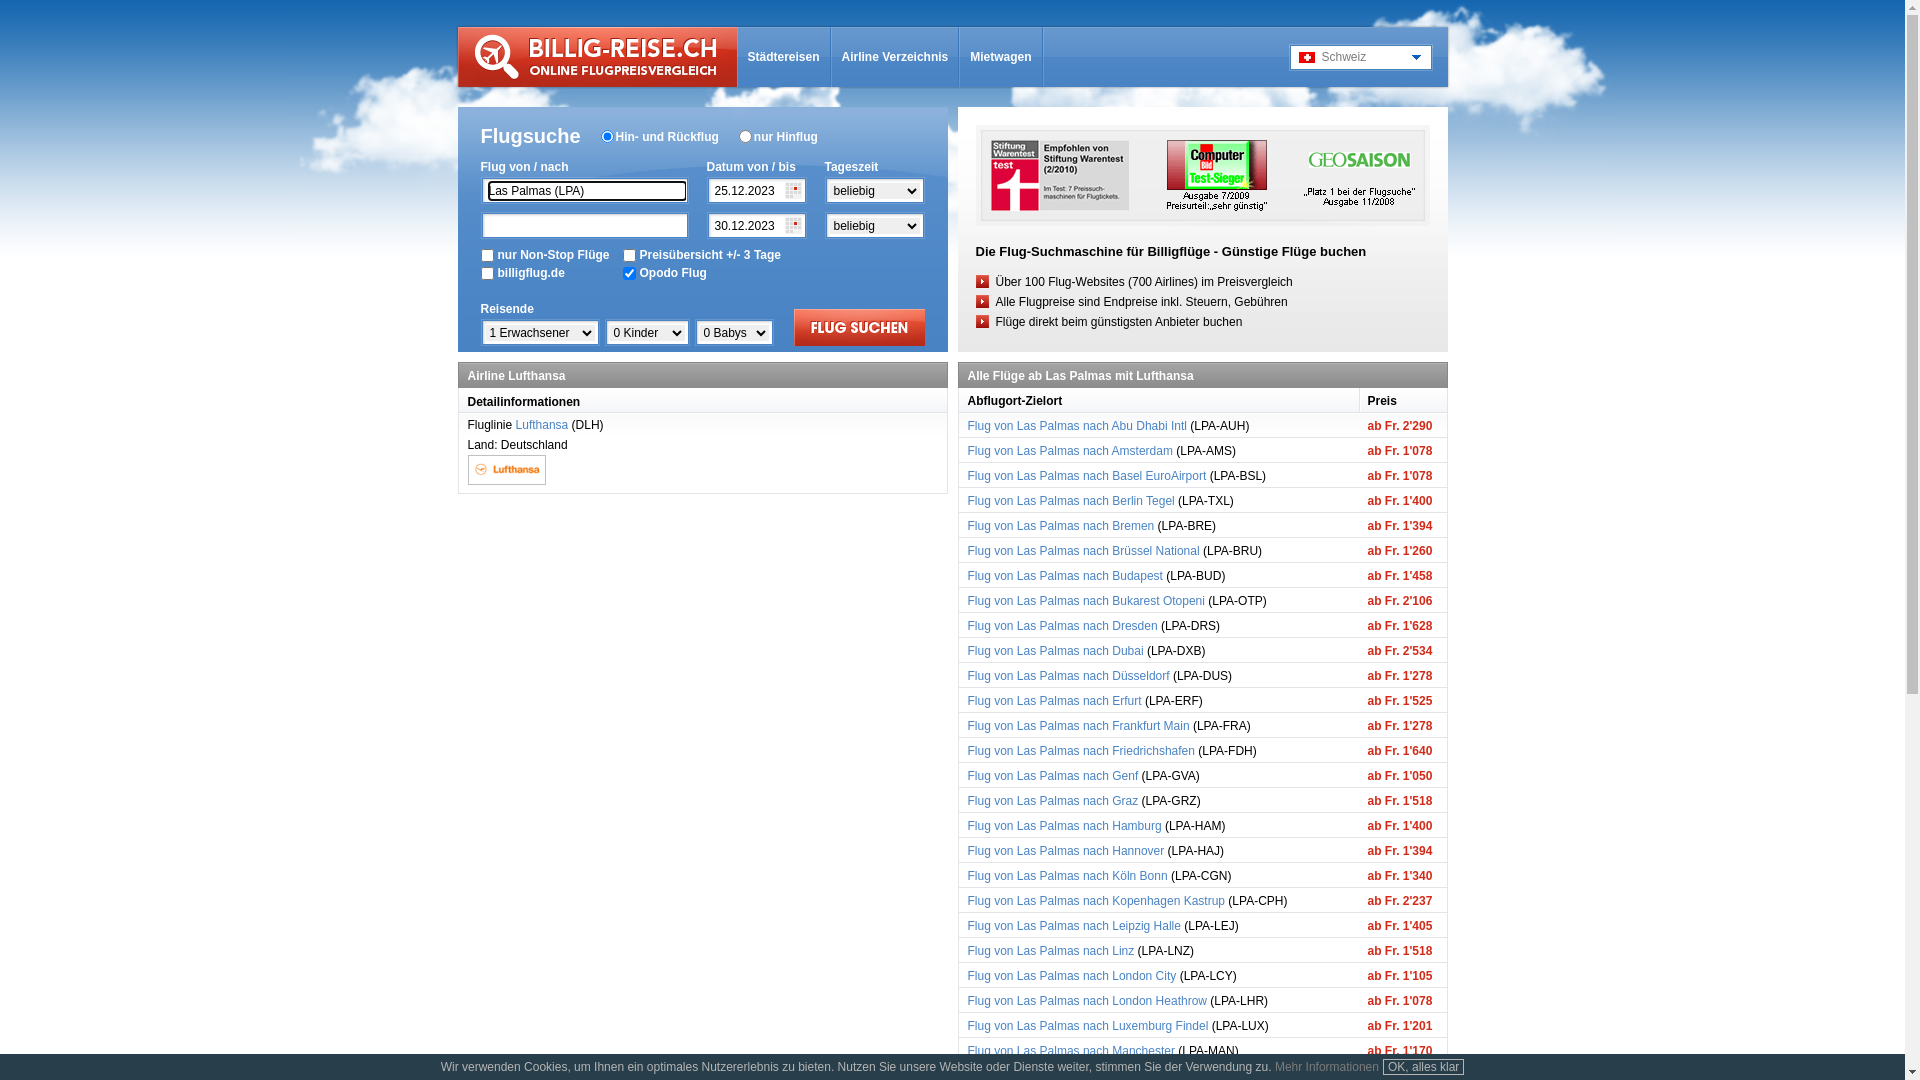 The width and height of the screenshot is (1920, 1080). Describe the element at coordinates (1088, 1001) in the screenshot. I see `Flug von Las Palmas nach London Heathrow` at that location.